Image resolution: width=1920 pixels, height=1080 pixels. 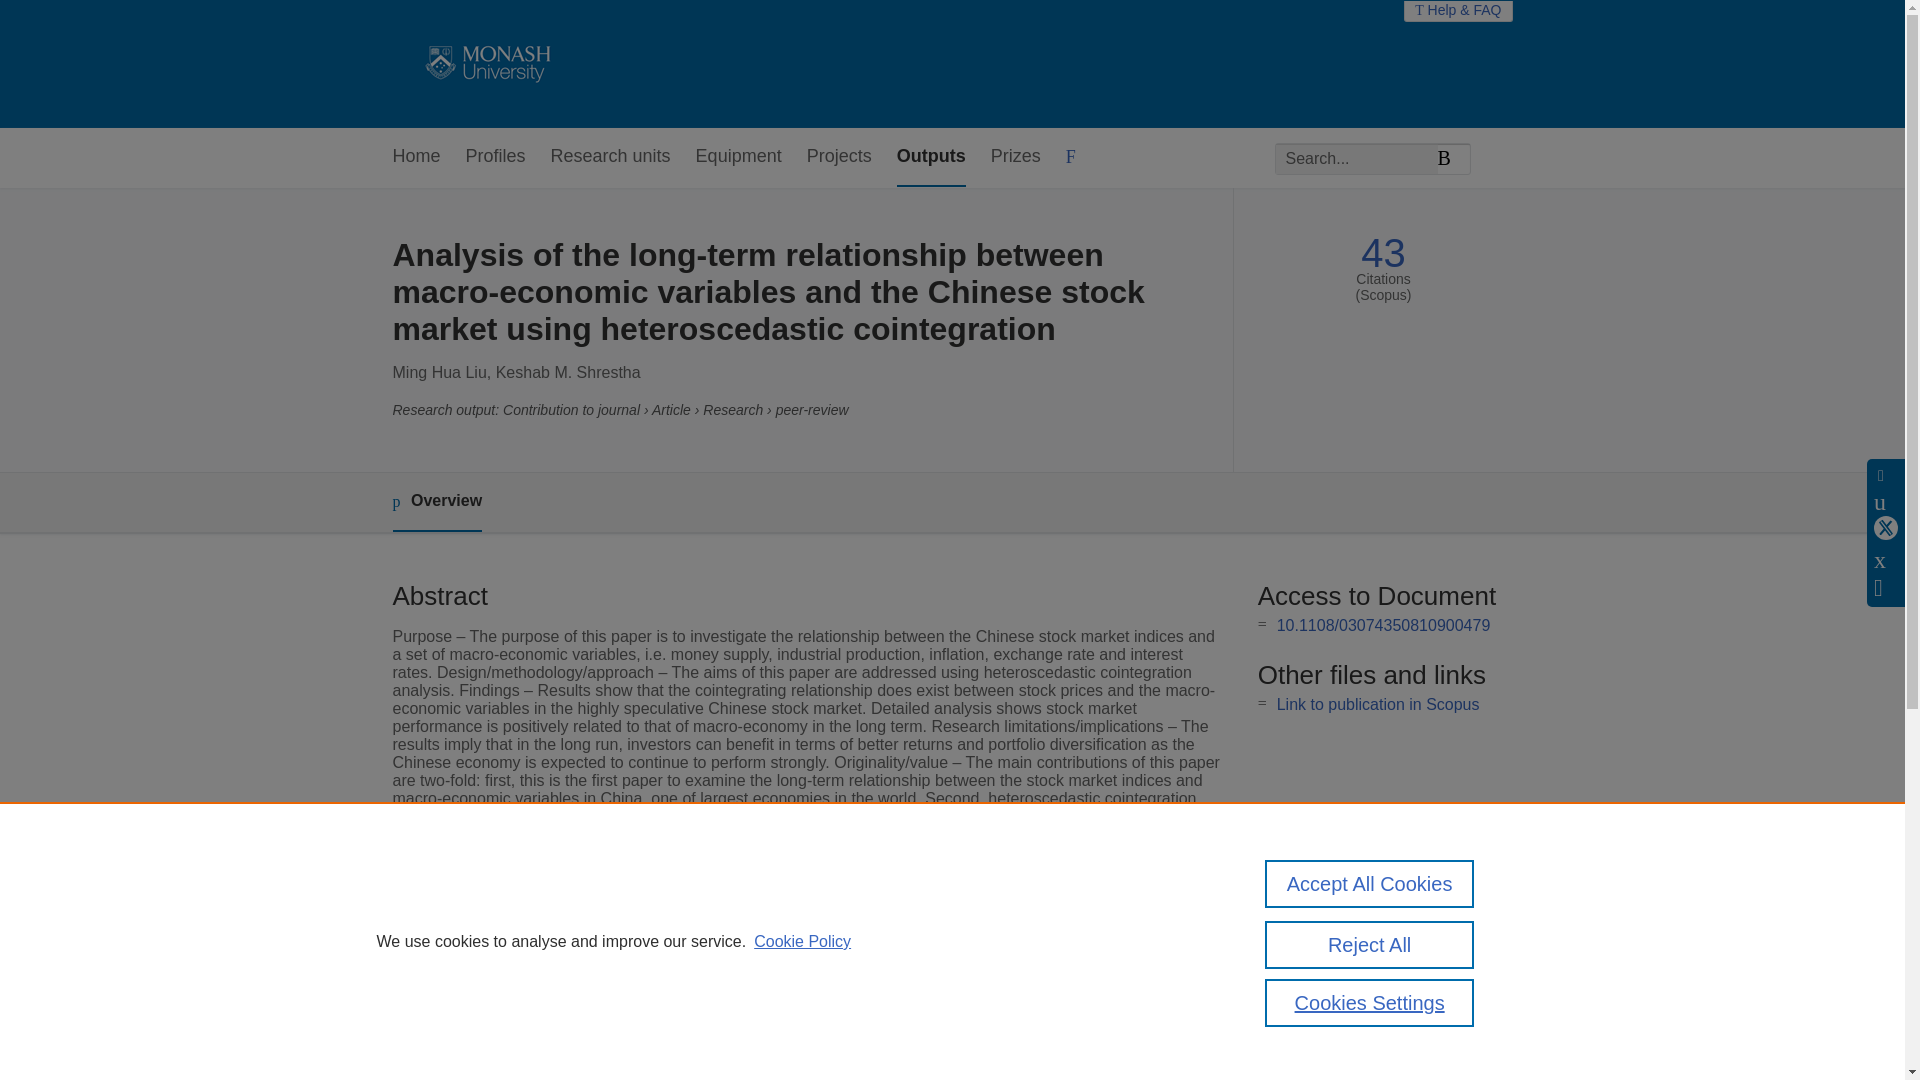 What do you see at coordinates (738, 157) in the screenshot?
I see `Equipment` at bounding box center [738, 157].